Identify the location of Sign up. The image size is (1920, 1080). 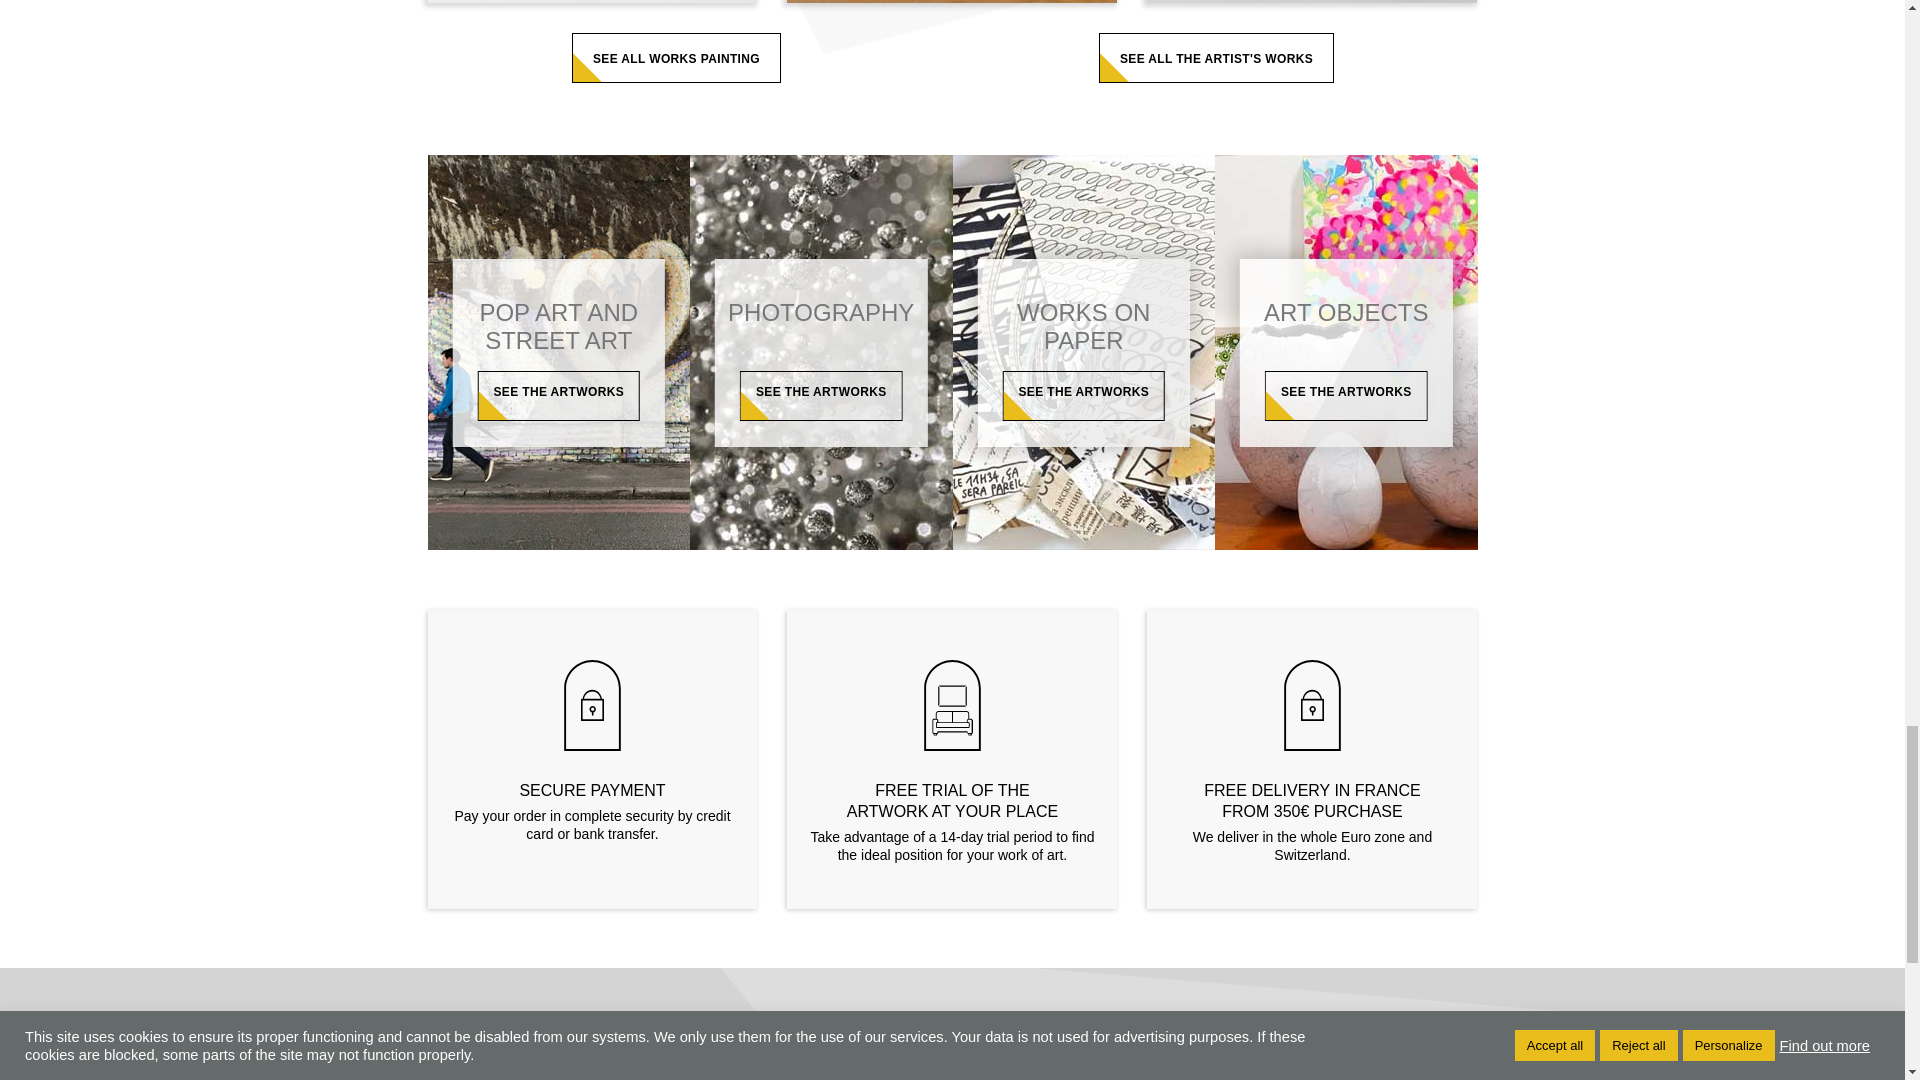
(1433, 1069).